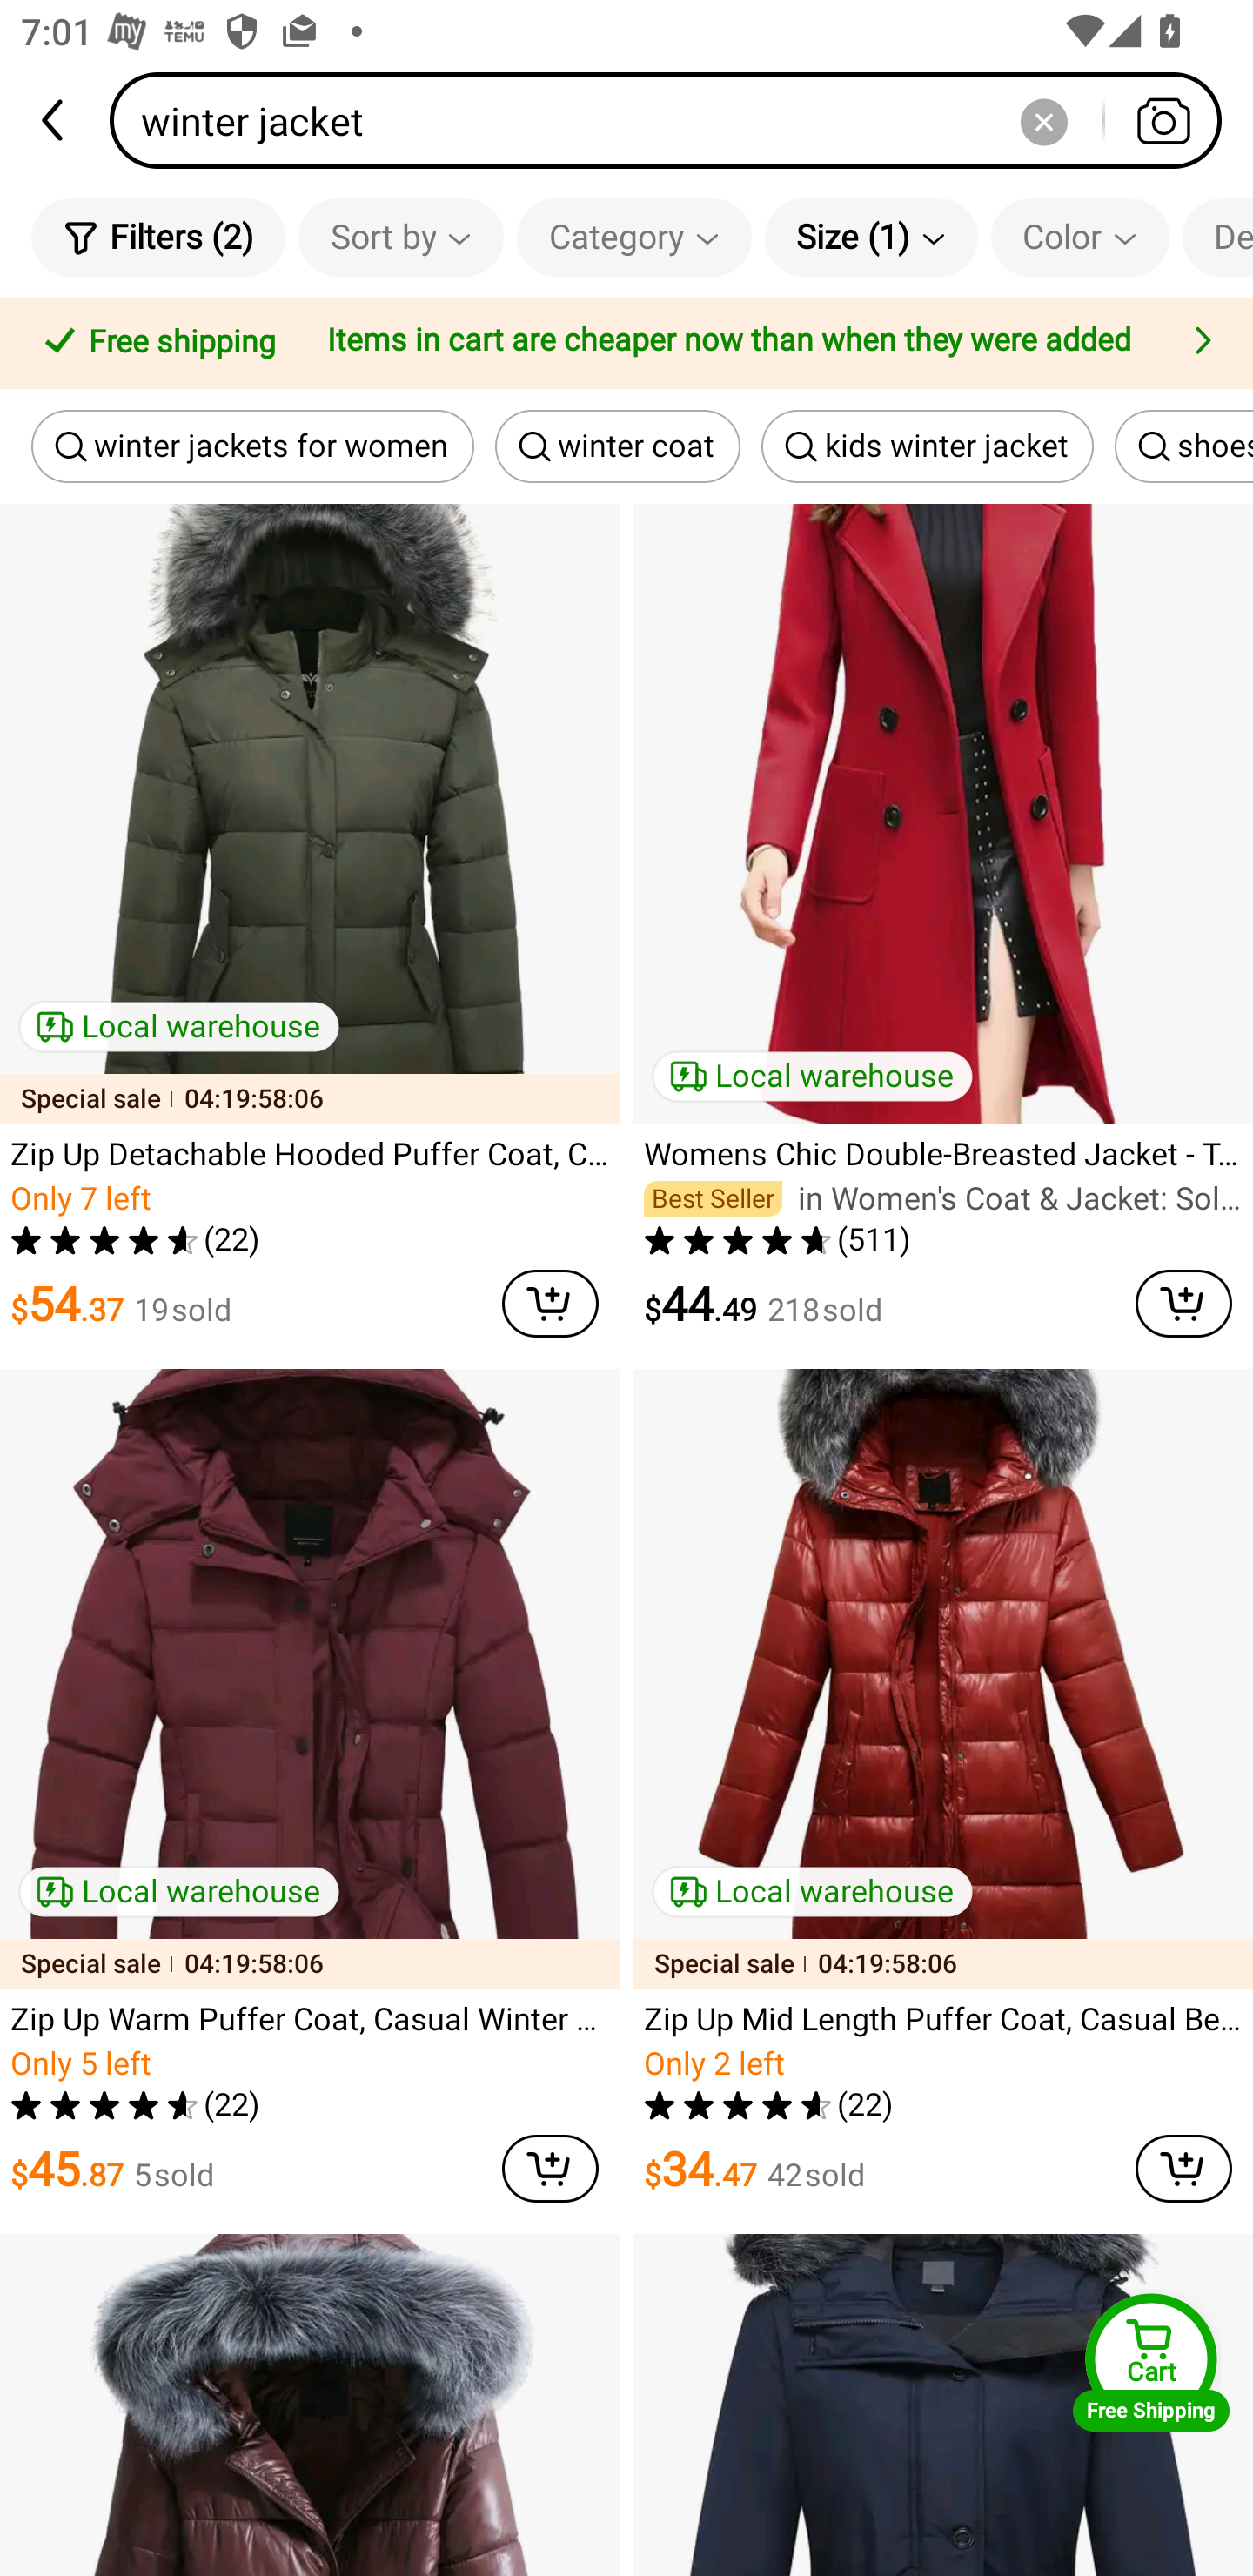  I want to click on Search by photo, so click(1163, 120).